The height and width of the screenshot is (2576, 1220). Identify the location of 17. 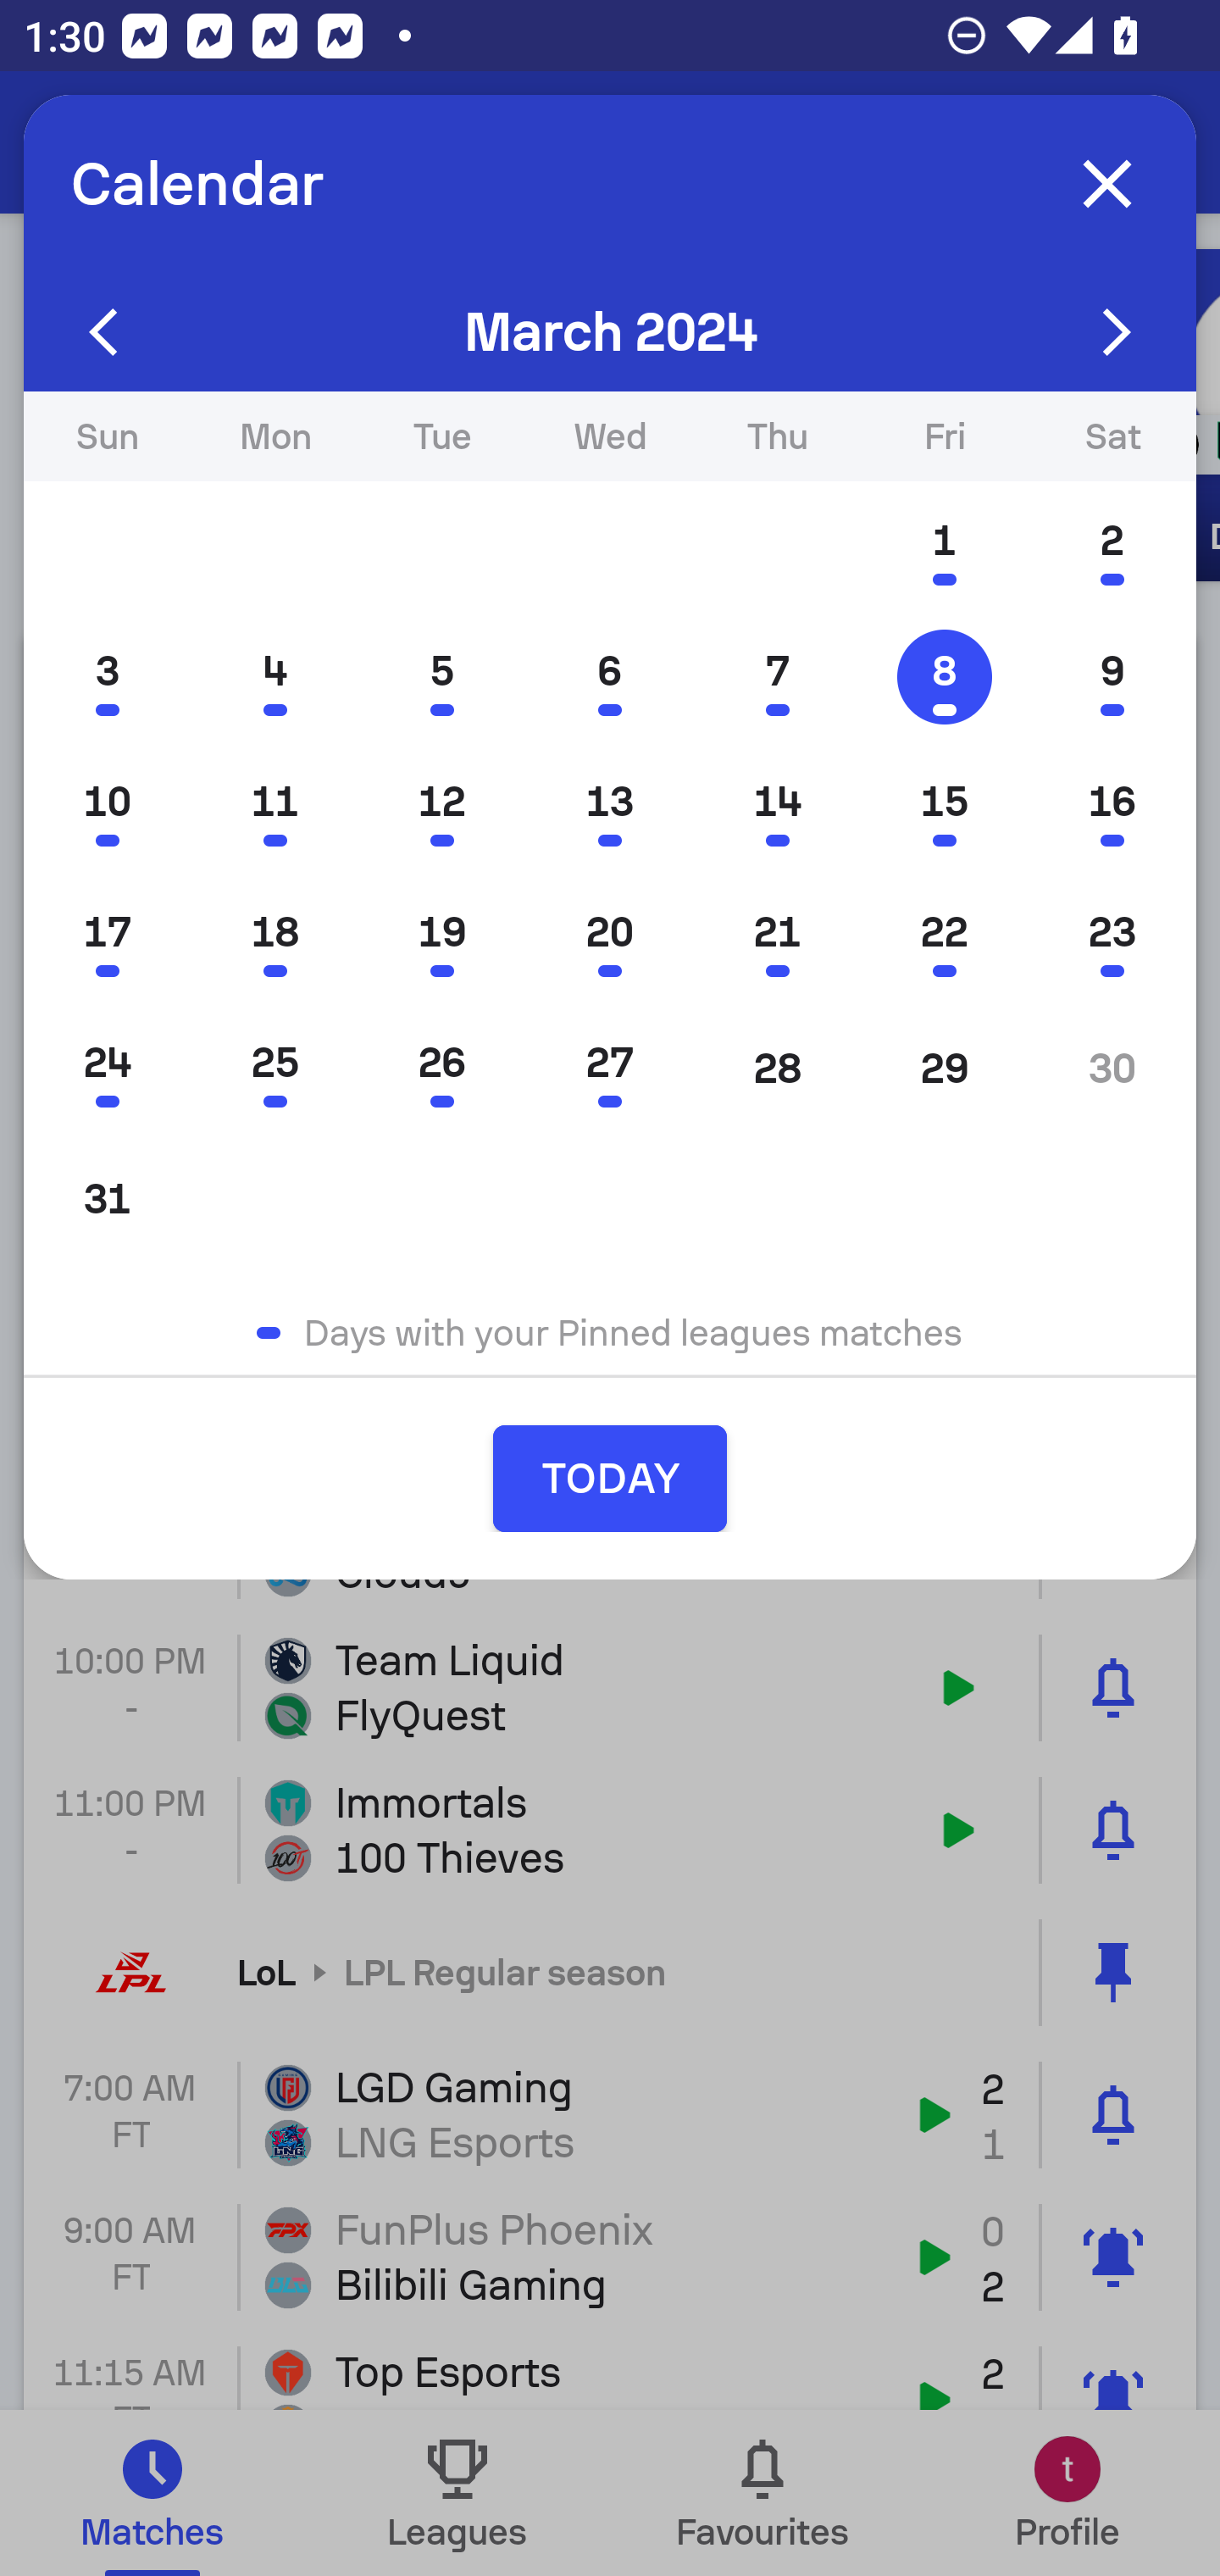
(107, 937).